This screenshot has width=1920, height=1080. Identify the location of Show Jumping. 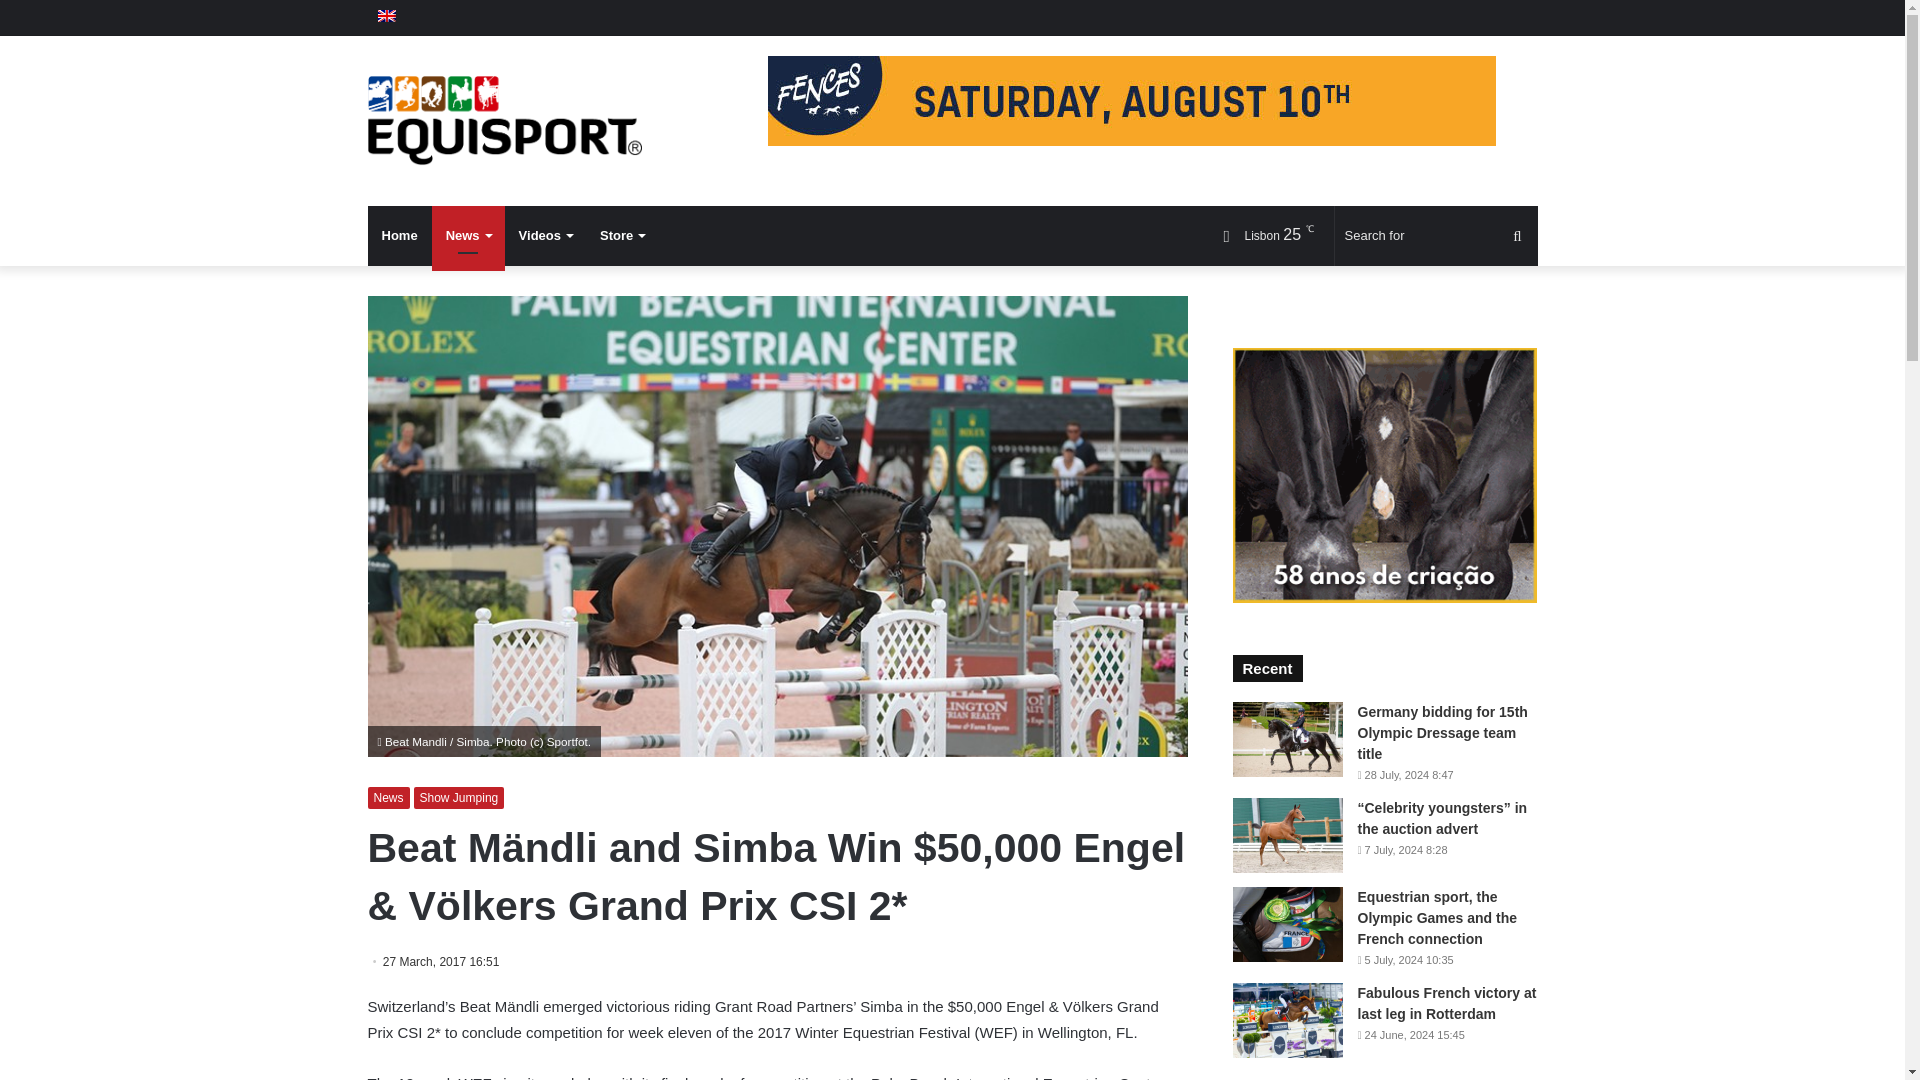
(459, 798).